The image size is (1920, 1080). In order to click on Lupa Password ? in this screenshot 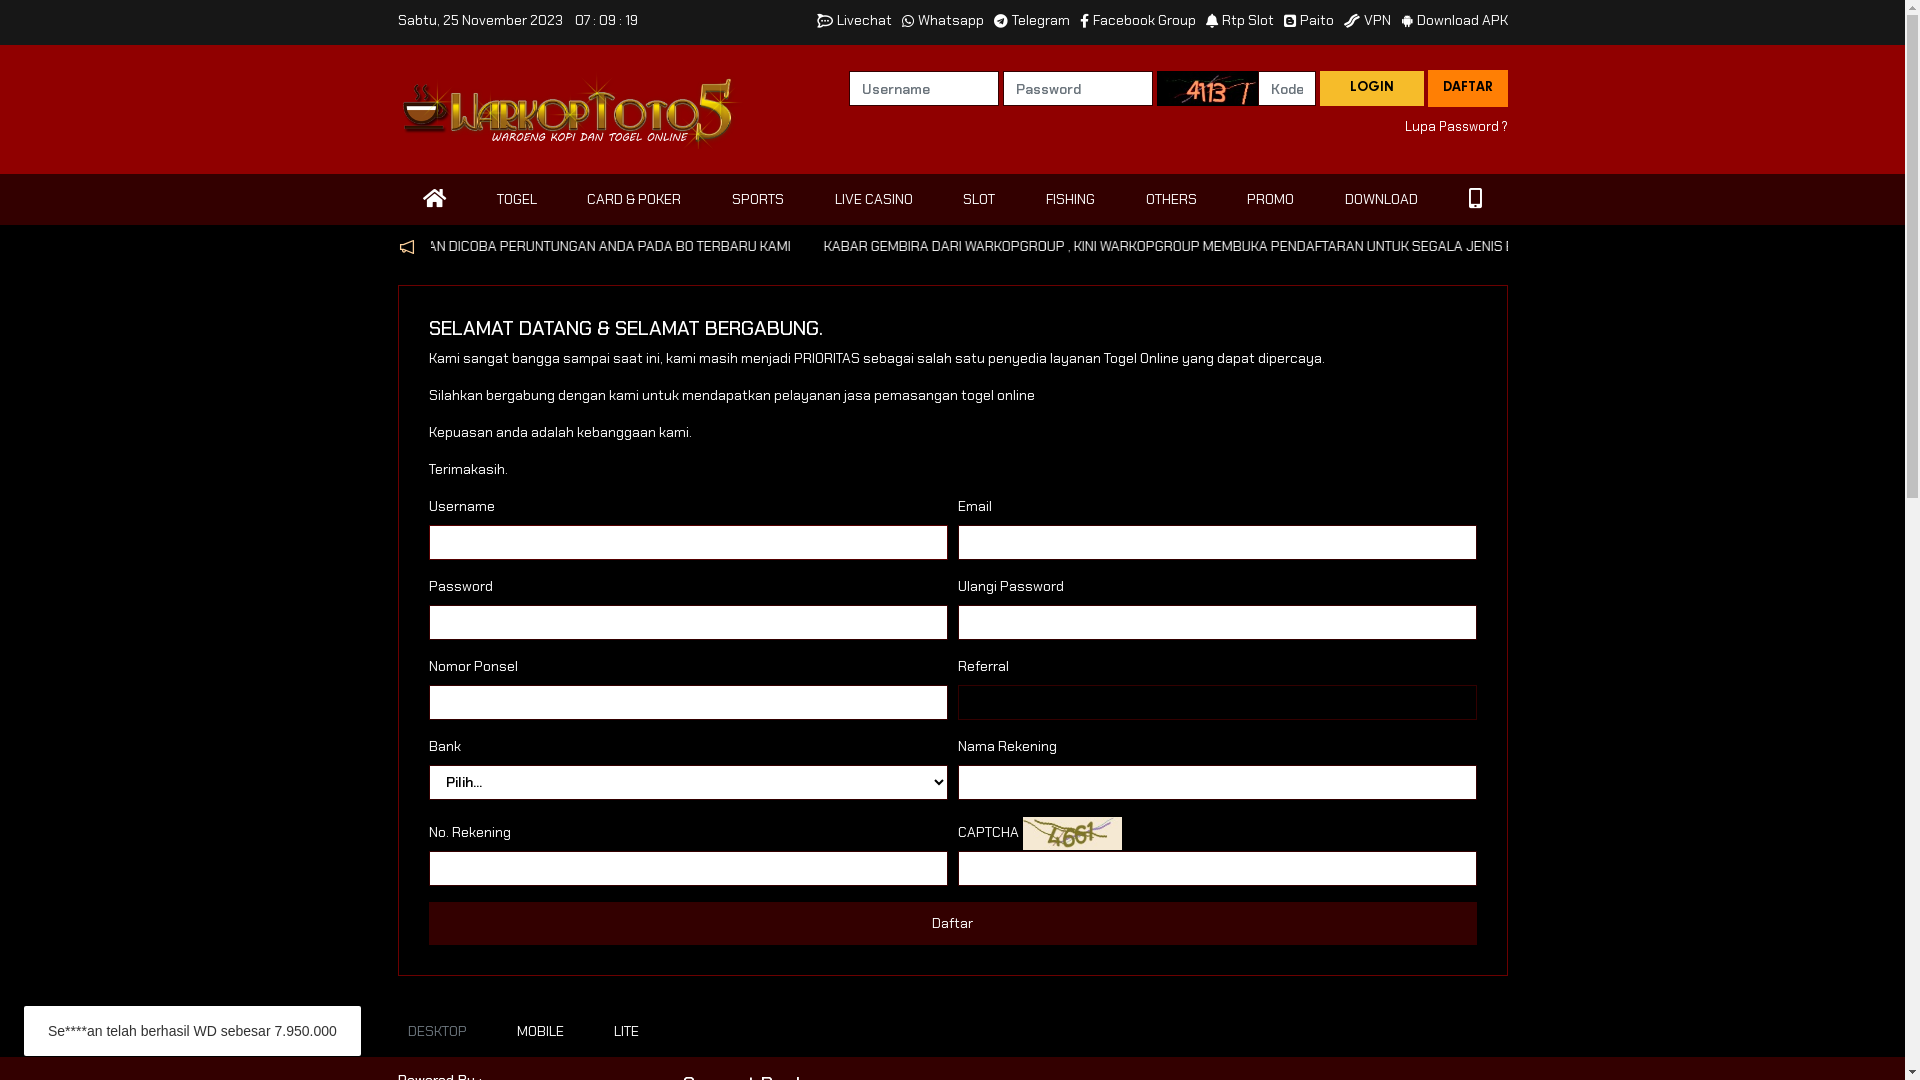, I will do `click(1456, 127)`.